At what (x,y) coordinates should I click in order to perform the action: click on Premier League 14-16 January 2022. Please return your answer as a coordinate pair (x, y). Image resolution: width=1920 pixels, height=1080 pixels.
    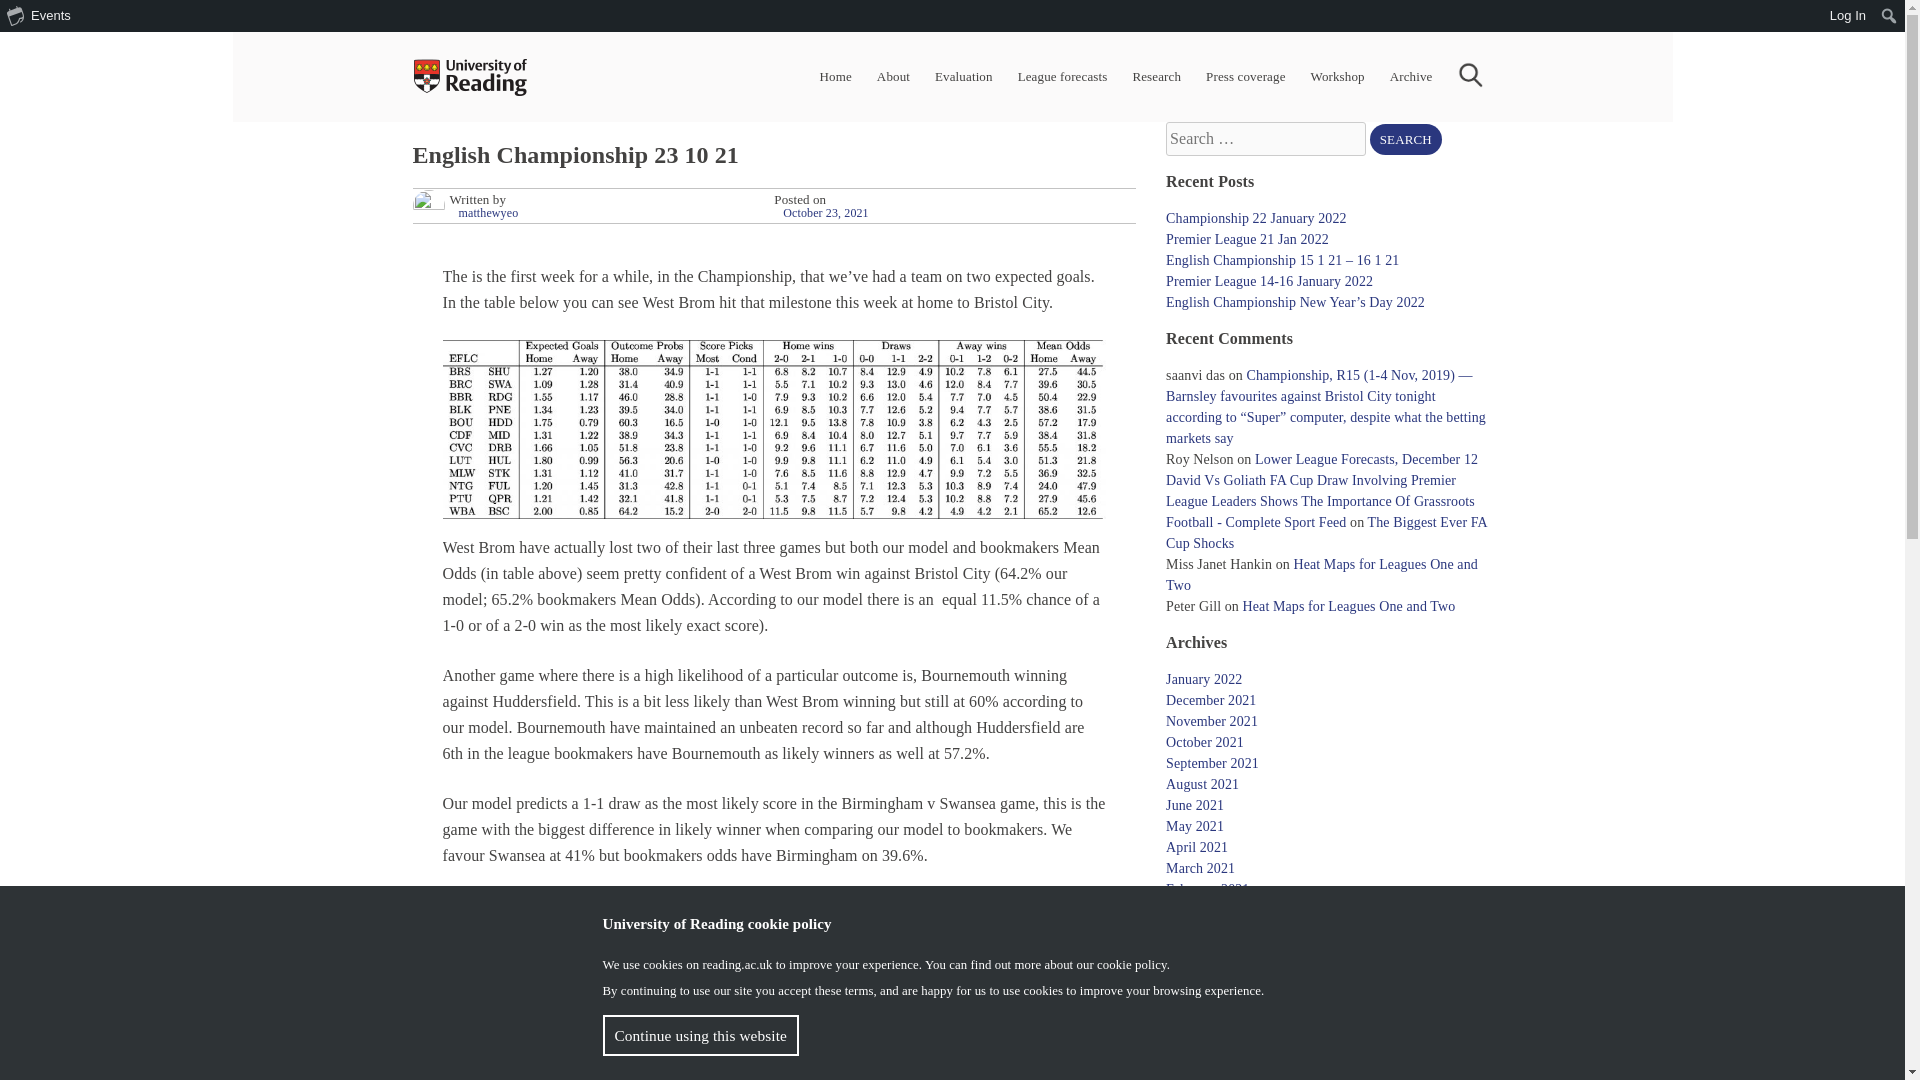
    Looking at the image, I should click on (1268, 282).